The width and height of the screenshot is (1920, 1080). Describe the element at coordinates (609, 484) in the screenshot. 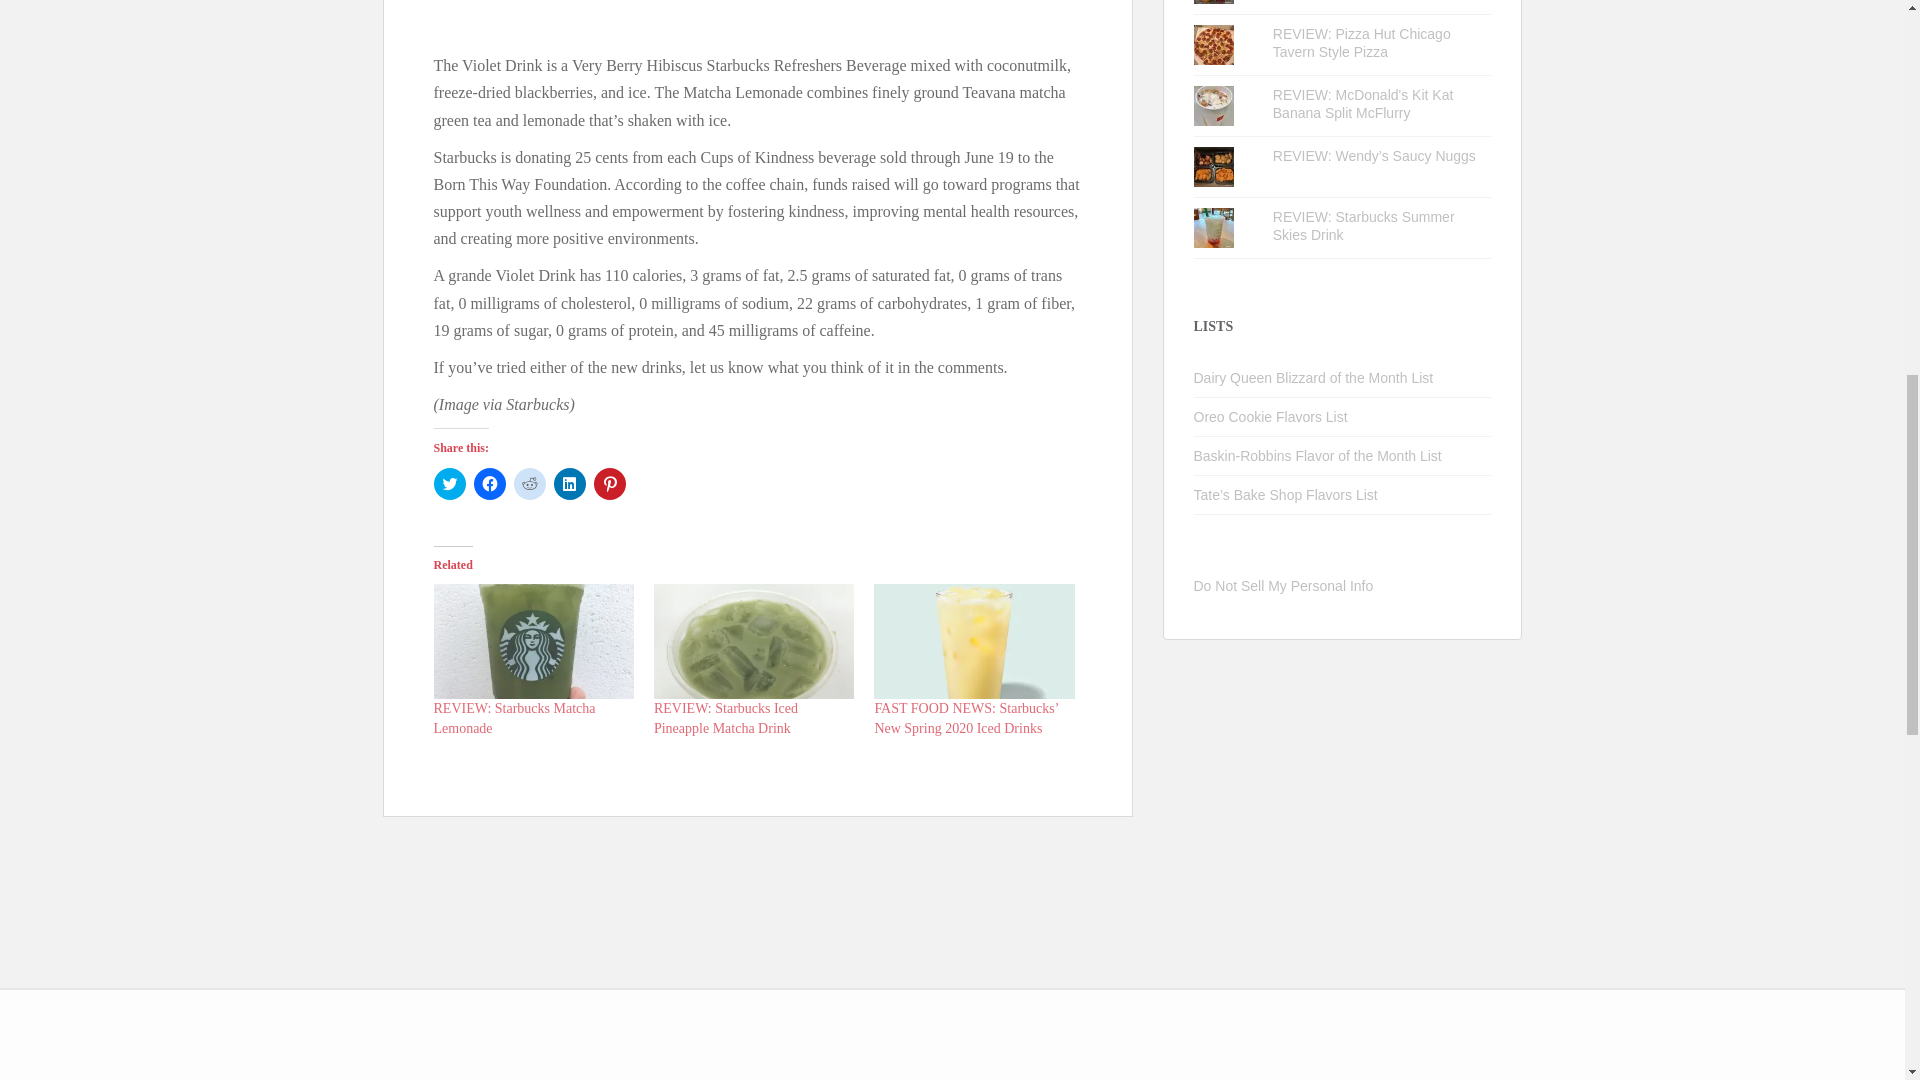

I see `Click to share on Pinterest` at that location.